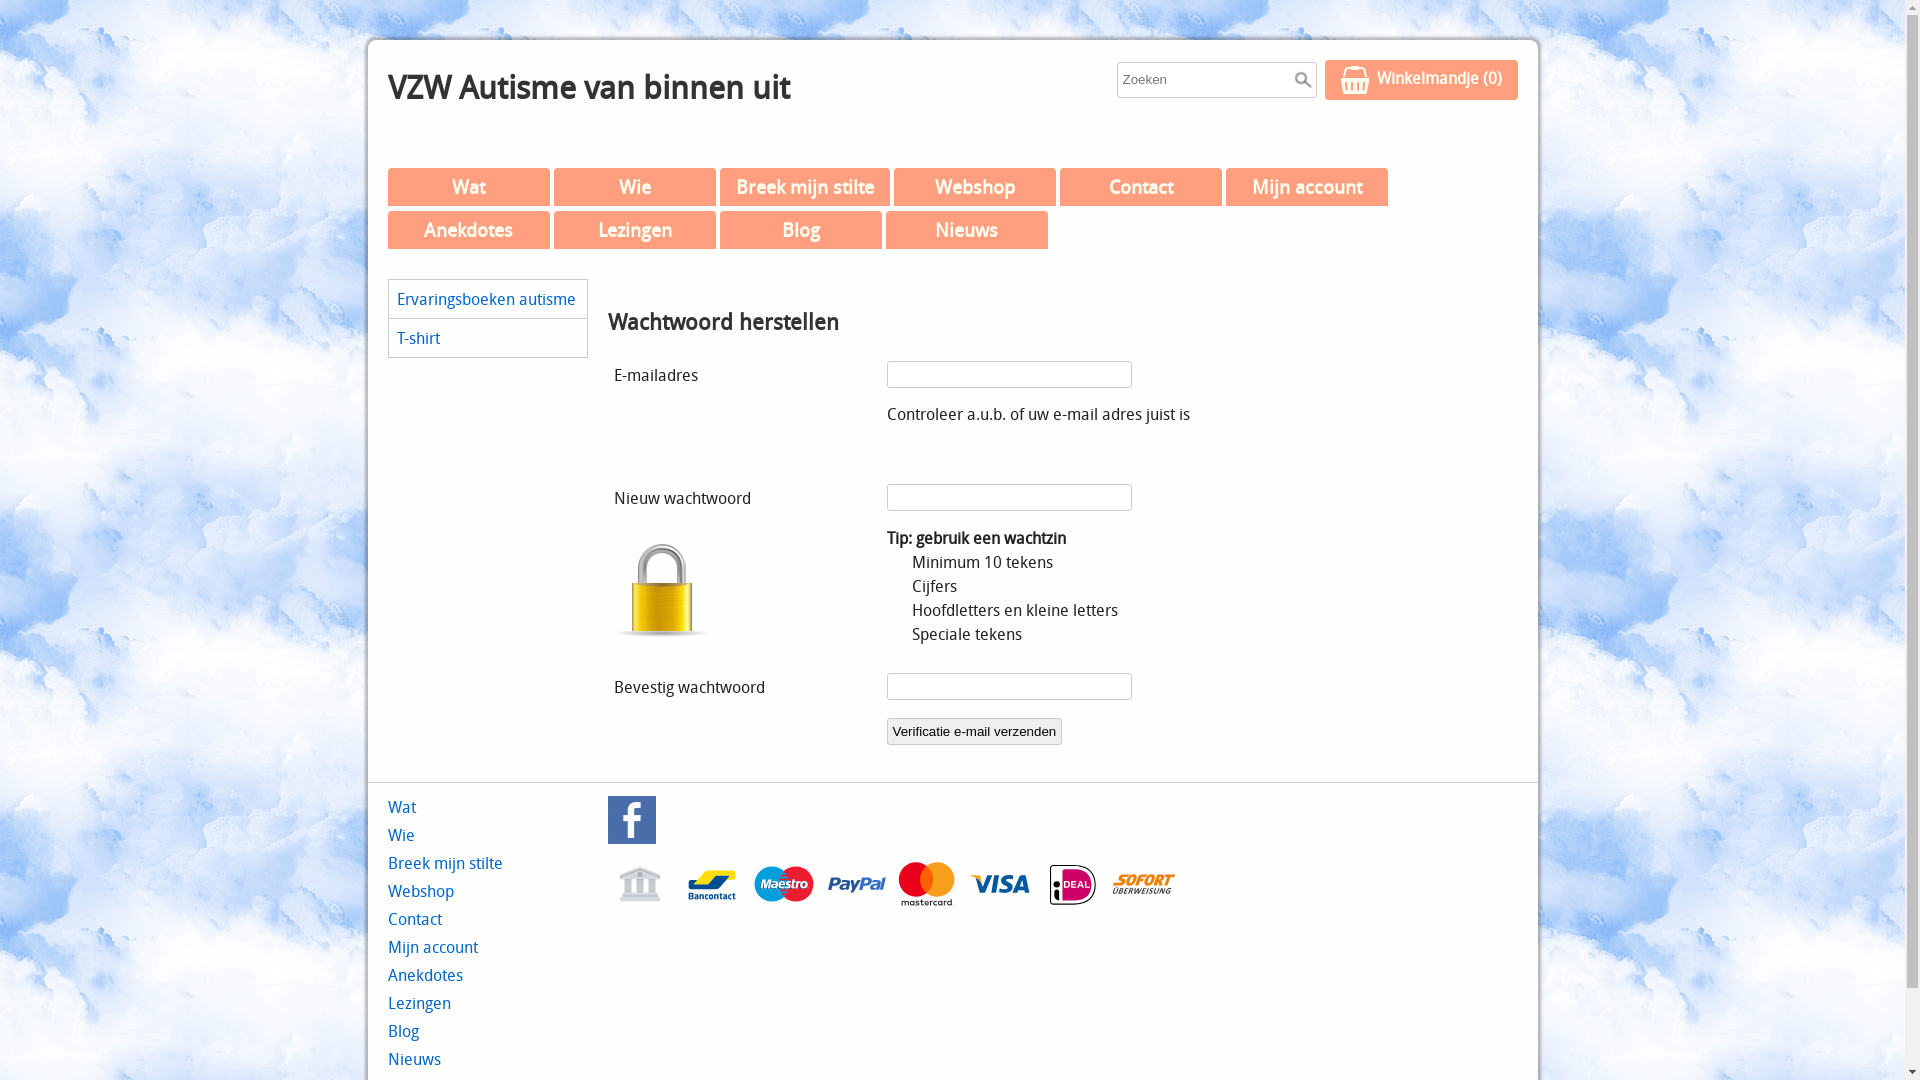 The width and height of the screenshot is (1920, 1080). I want to click on WinkelmandjeWinkelmandje (0), so click(1420, 80).